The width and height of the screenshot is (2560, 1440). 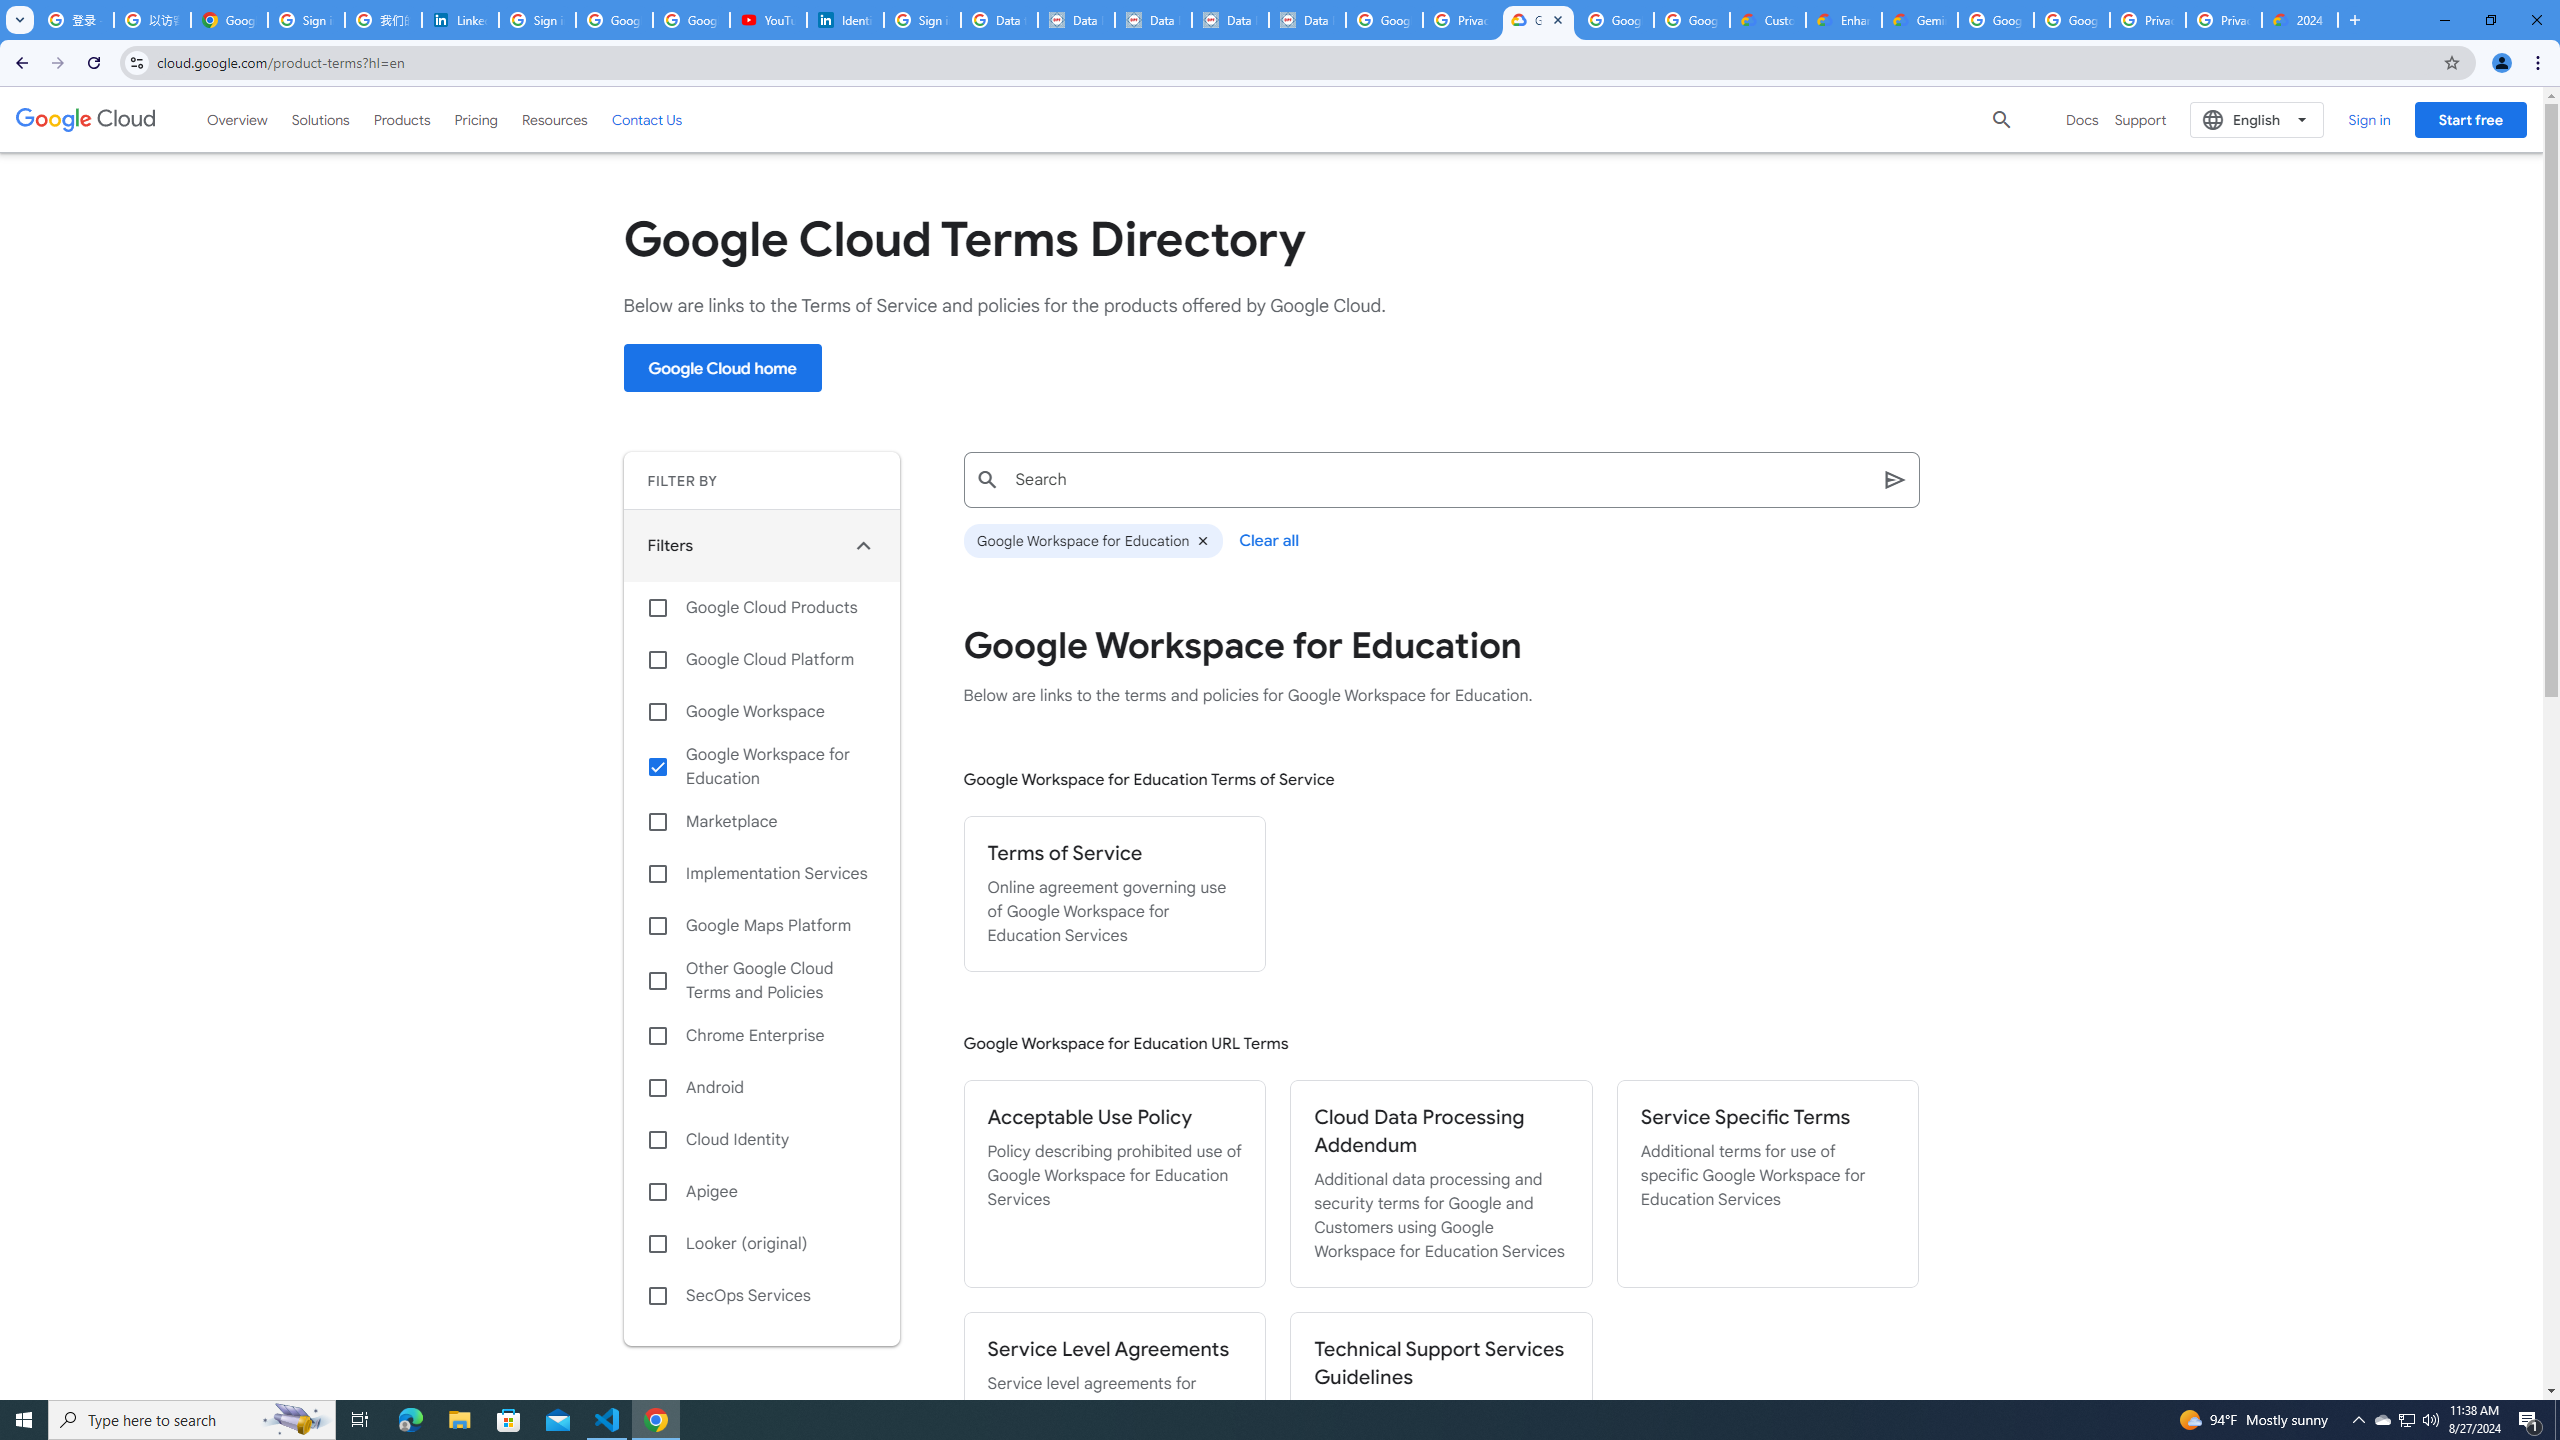 What do you see at coordinates (1844, 20) in the screenshot?
I see `Enhanced Support | Google Cloud` at bounding box center [1844, 20].